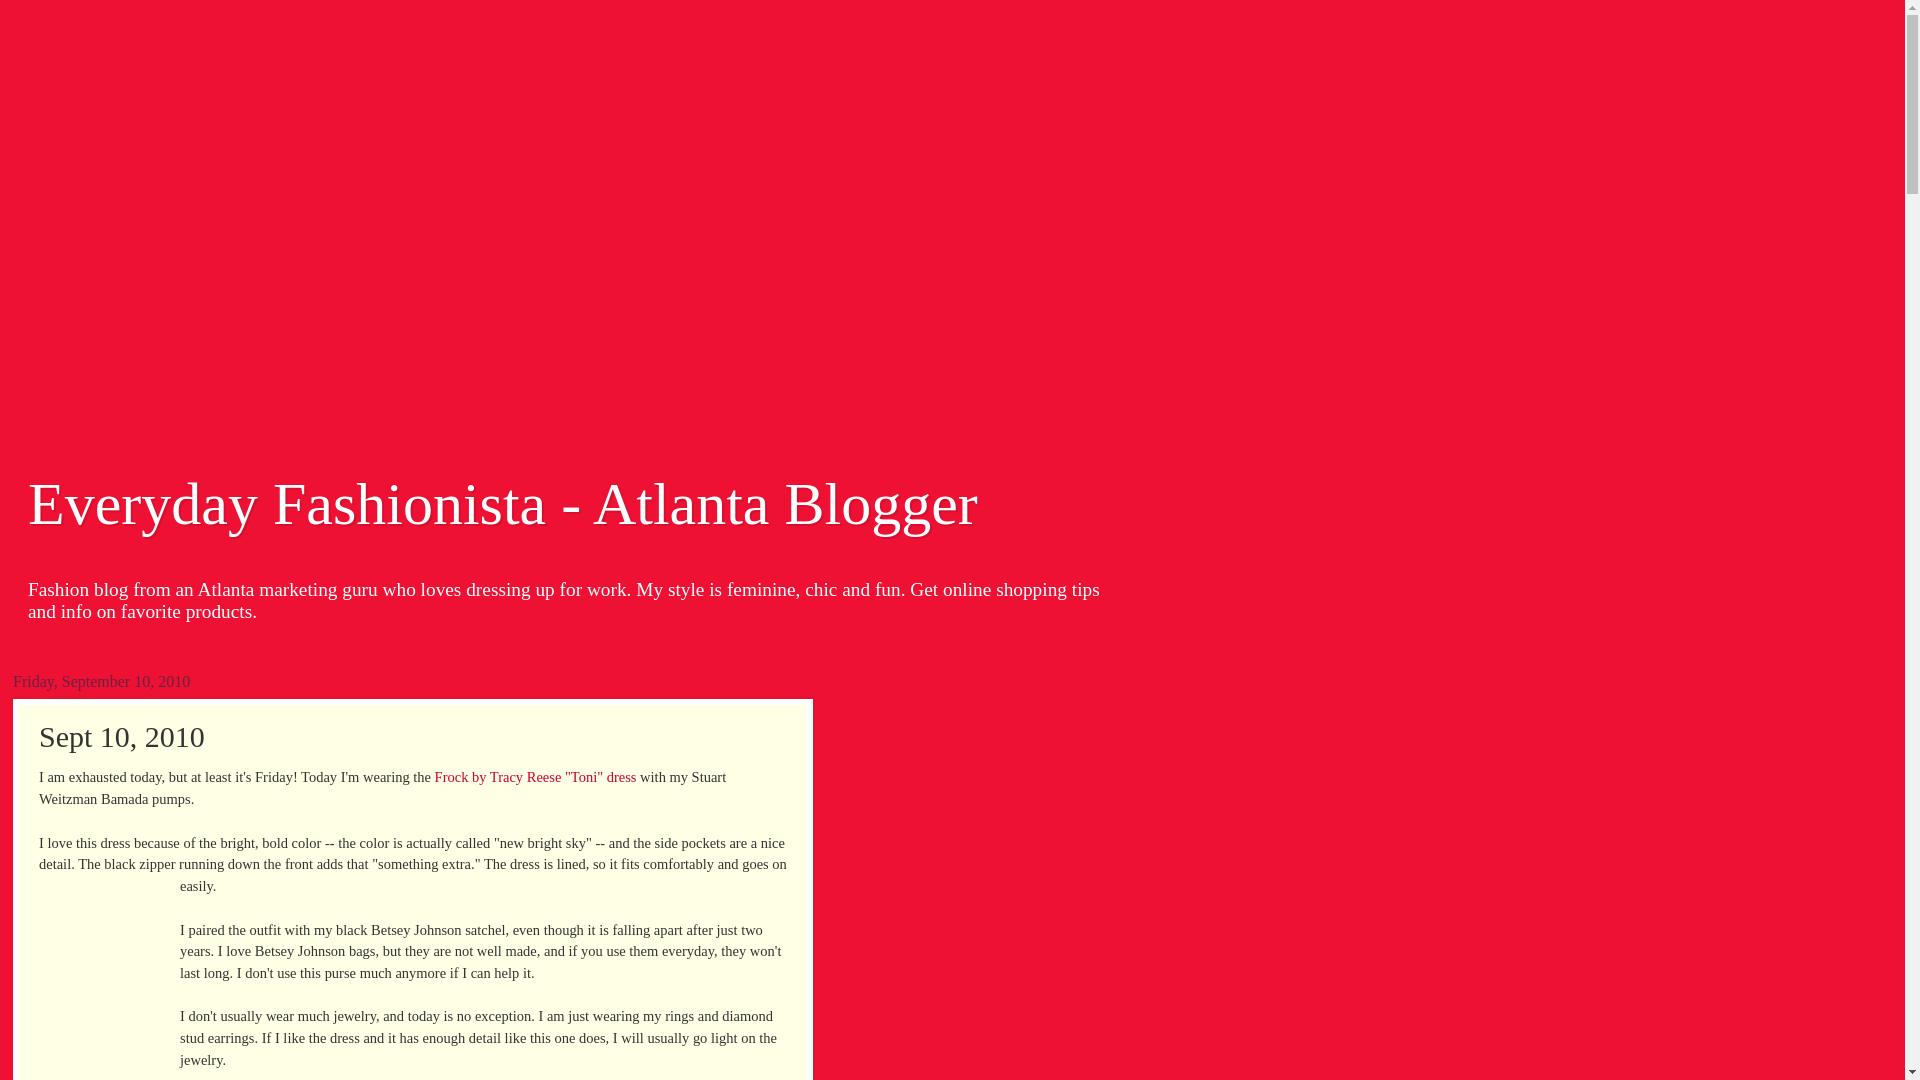 The height and width of the screenshot is (1080, 1920). I want to click on Everyday Fashionista - Atlanta Blogger, so click(502, 503).